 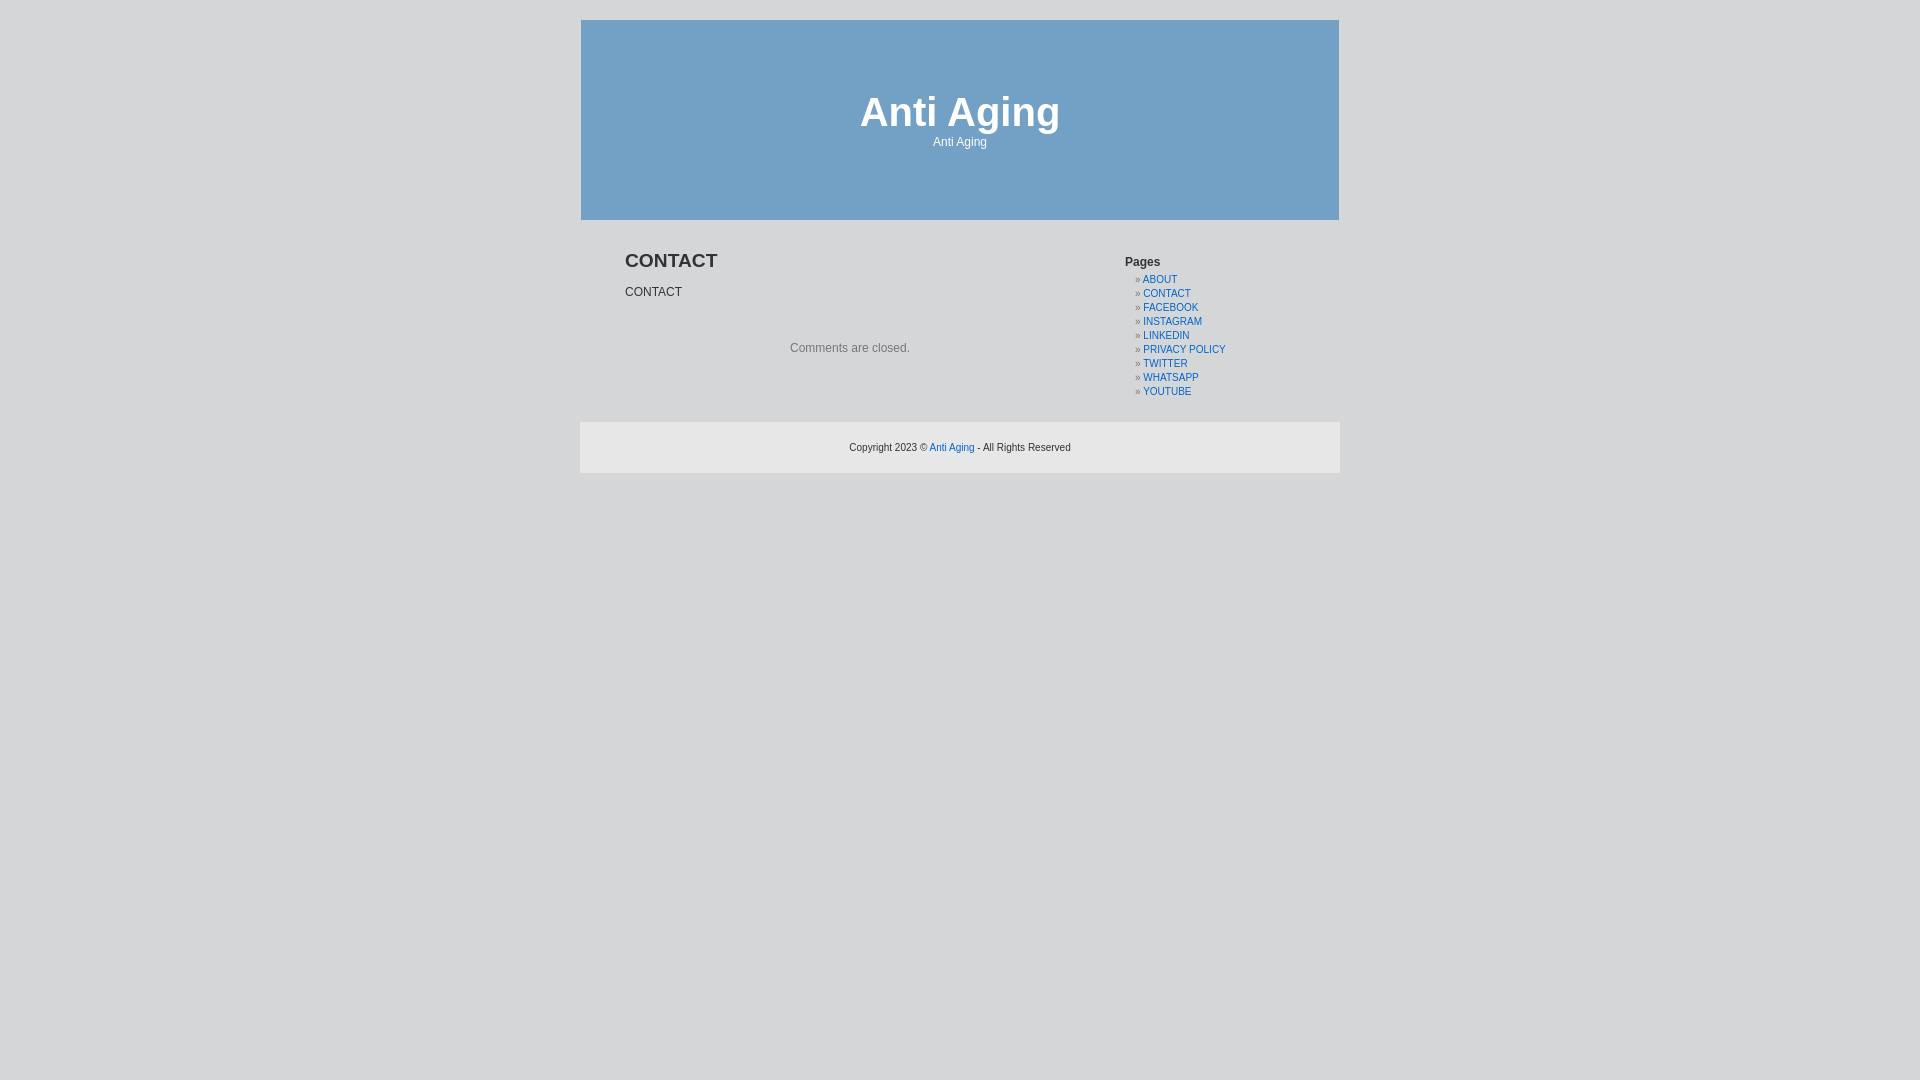 I want to click on Anti Aging, so click(x=952, y=448).